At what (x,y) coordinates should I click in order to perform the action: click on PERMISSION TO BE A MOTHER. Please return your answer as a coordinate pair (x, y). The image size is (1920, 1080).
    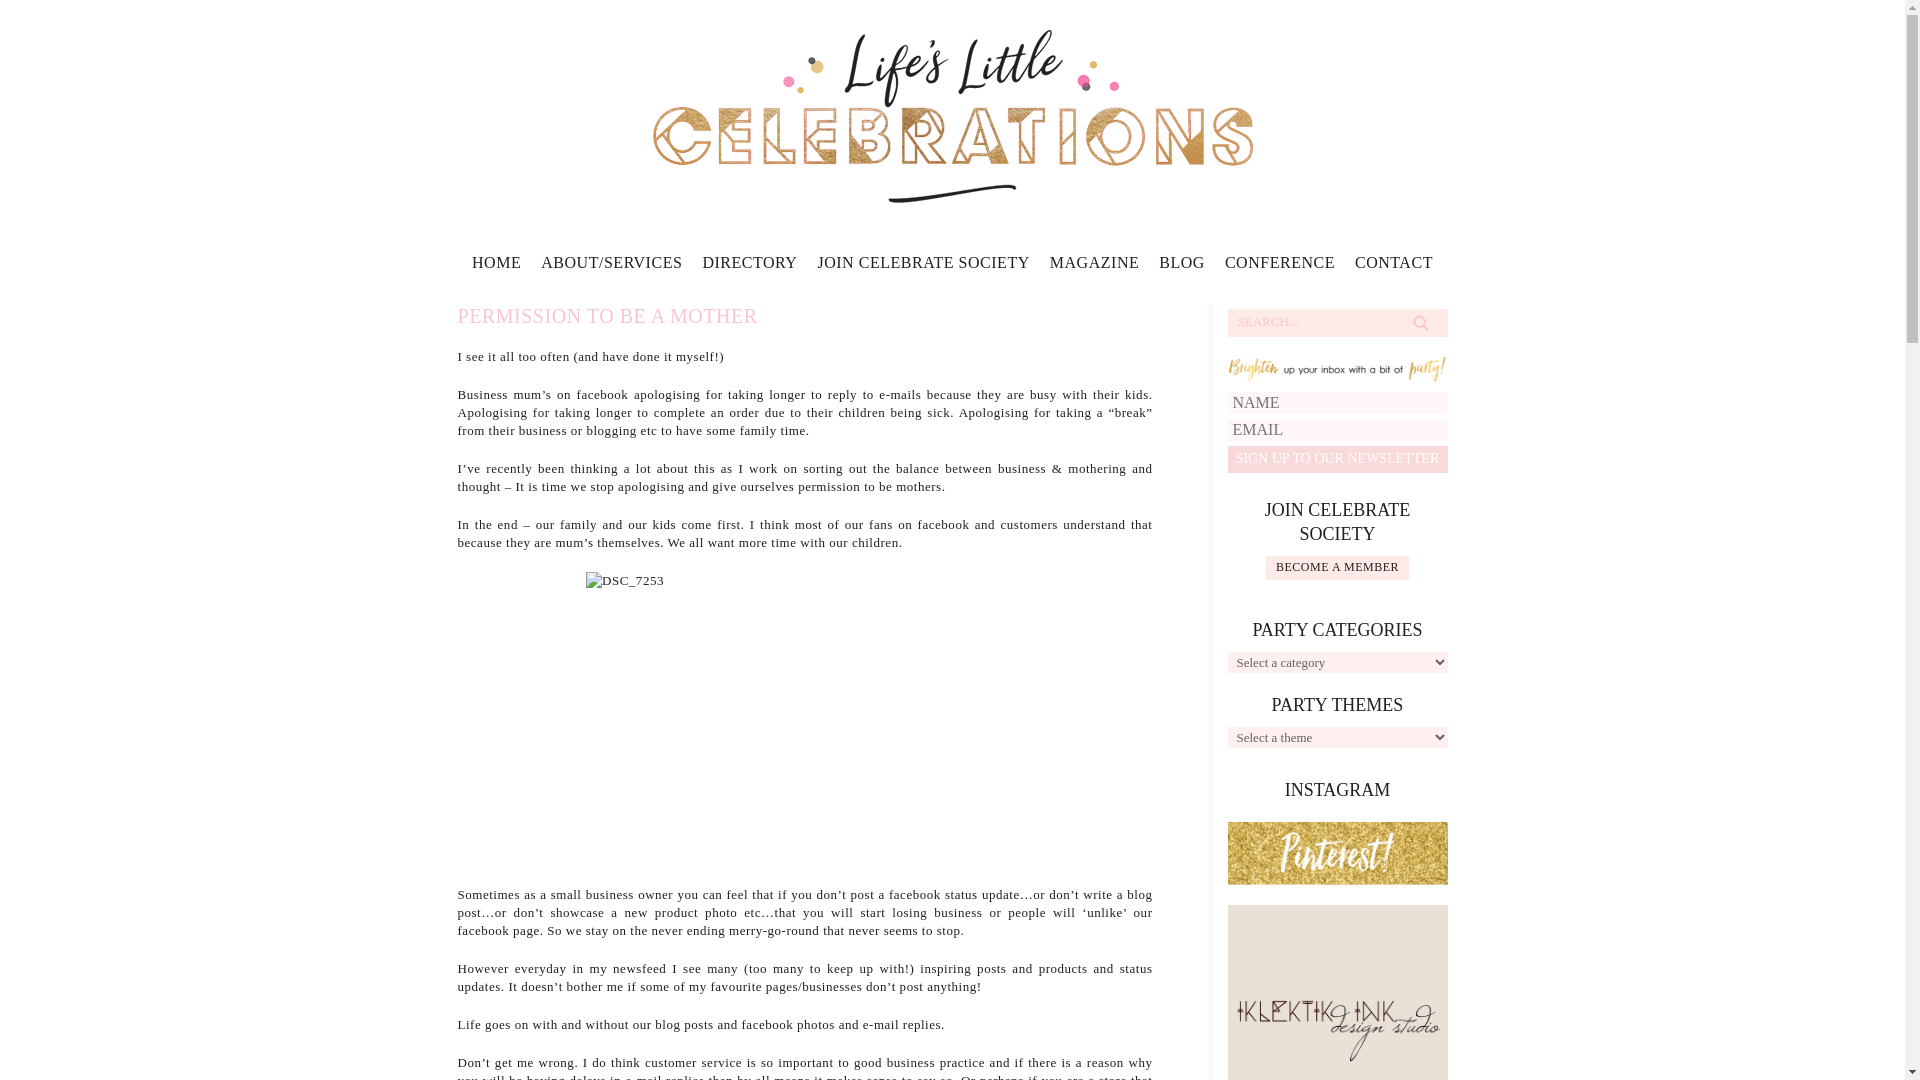
    Looking at the image, I should click on (608, 316).